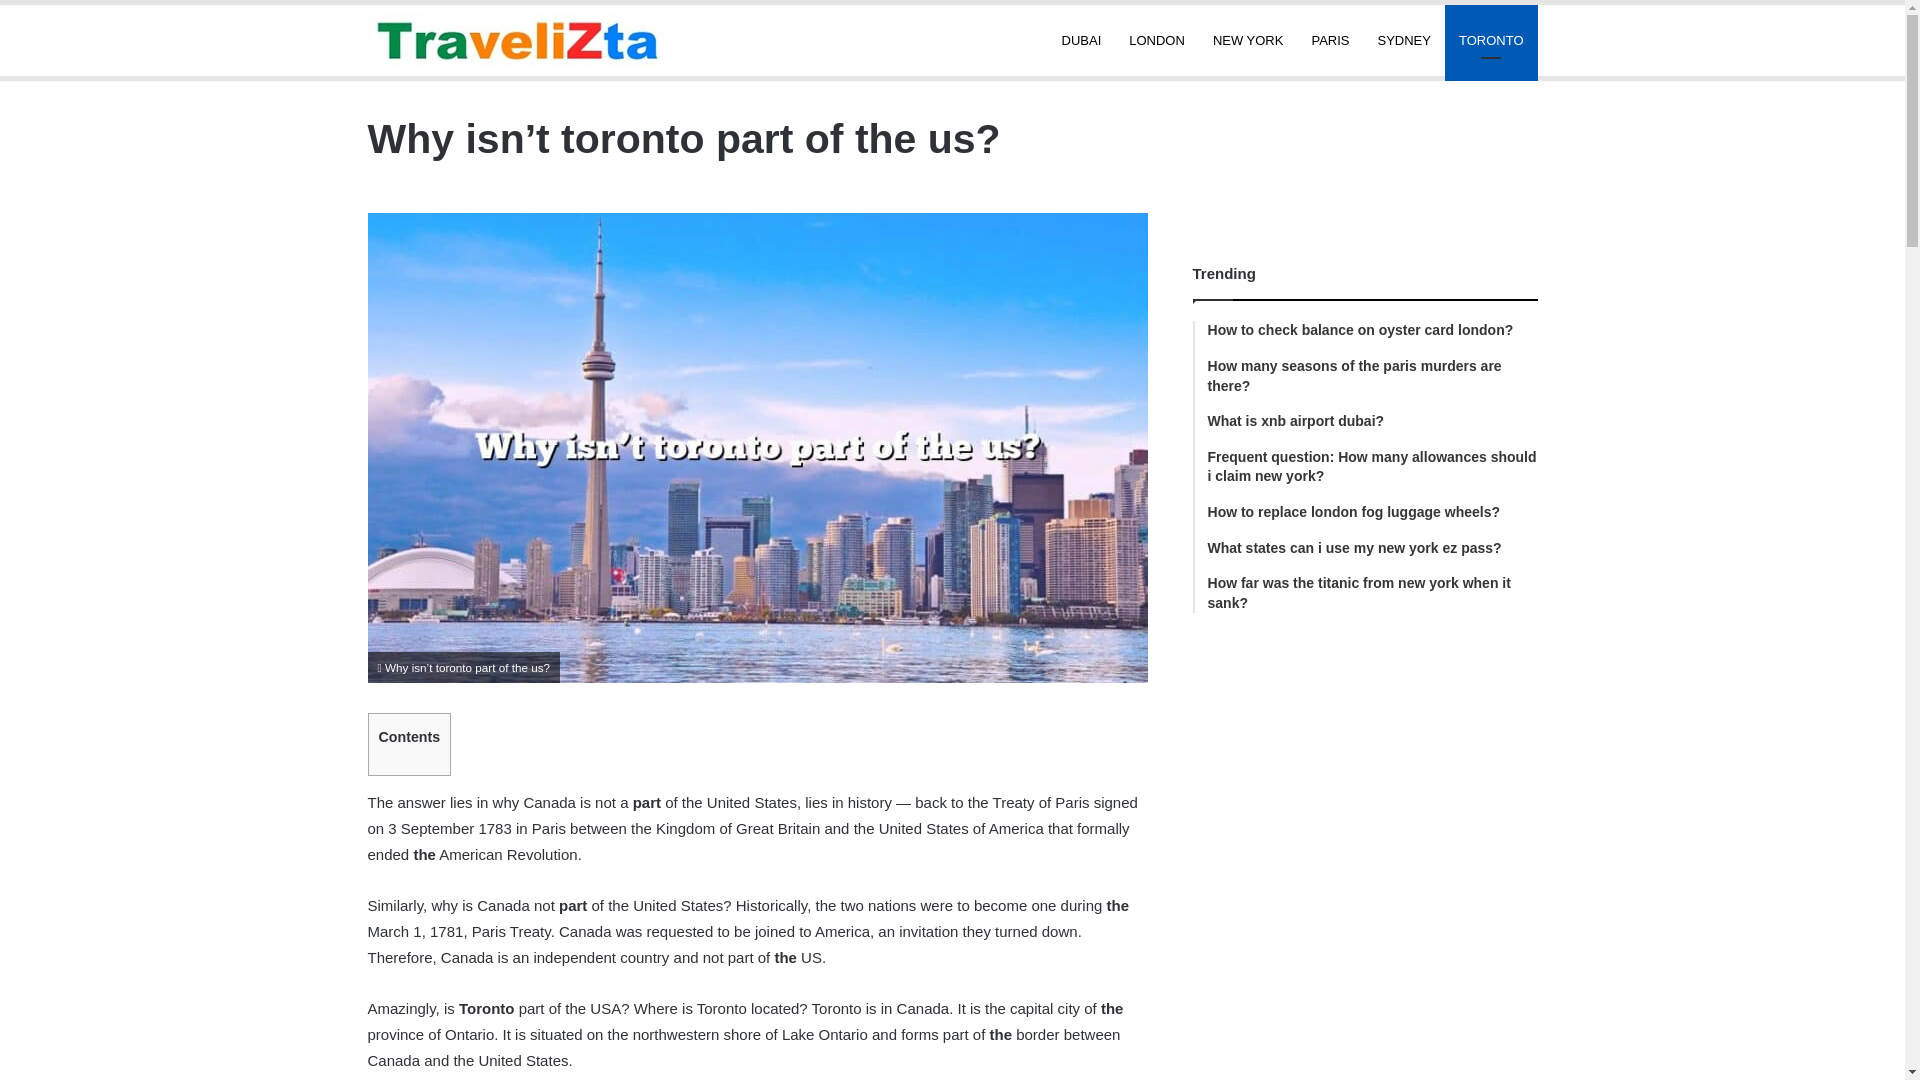 This screenshot has height=1080, width=1920. What do you see at coordinates (1330, 40) in the screenshot?
I see `PARIS` at bounding box center [1330, 40].